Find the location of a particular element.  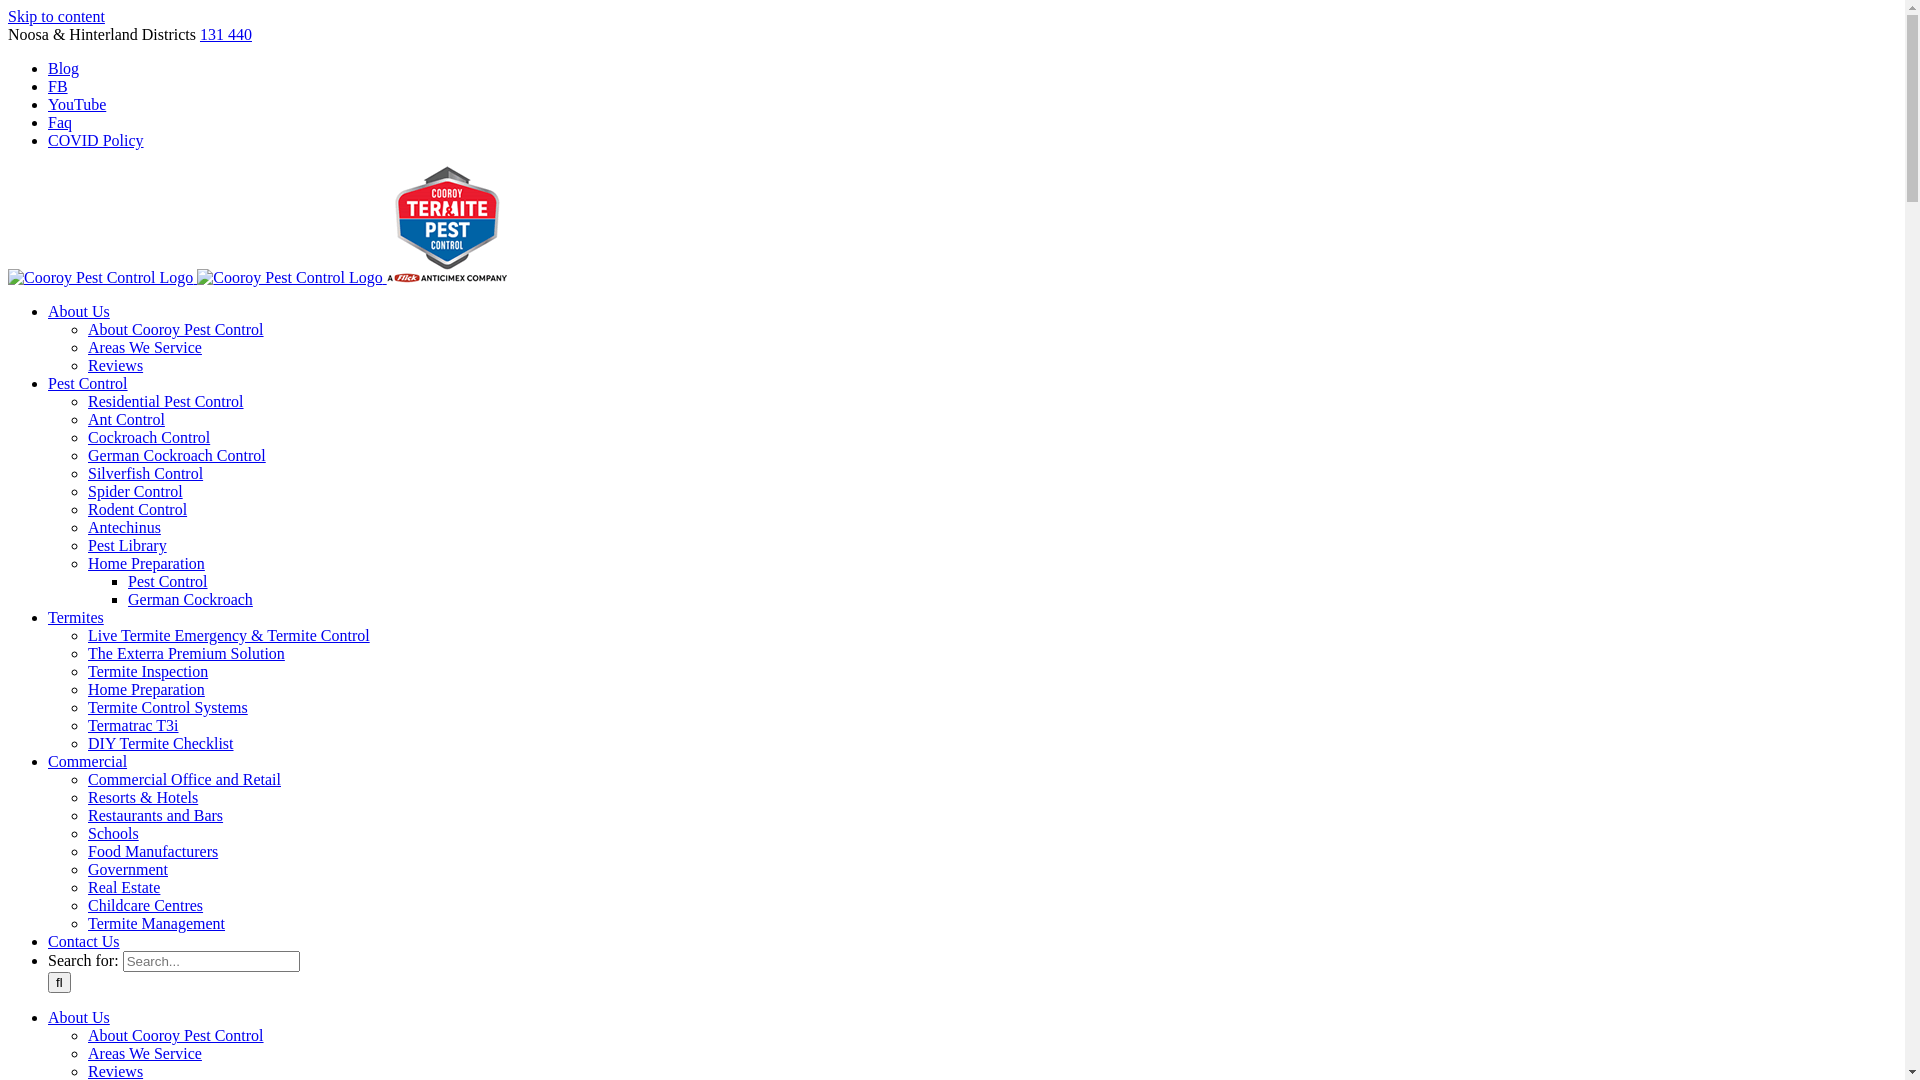

Pest Library is located at coordinates (128, 546).